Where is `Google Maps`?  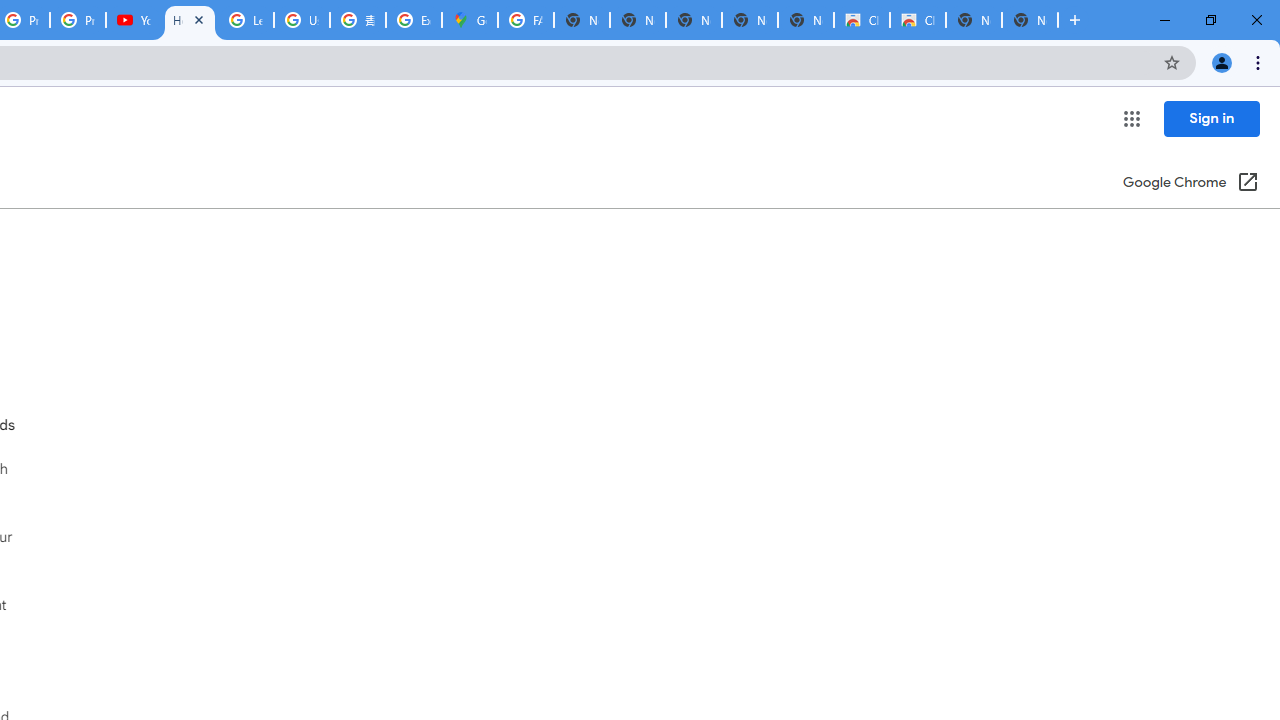
Google Maps is located at coordinates (469, 20).